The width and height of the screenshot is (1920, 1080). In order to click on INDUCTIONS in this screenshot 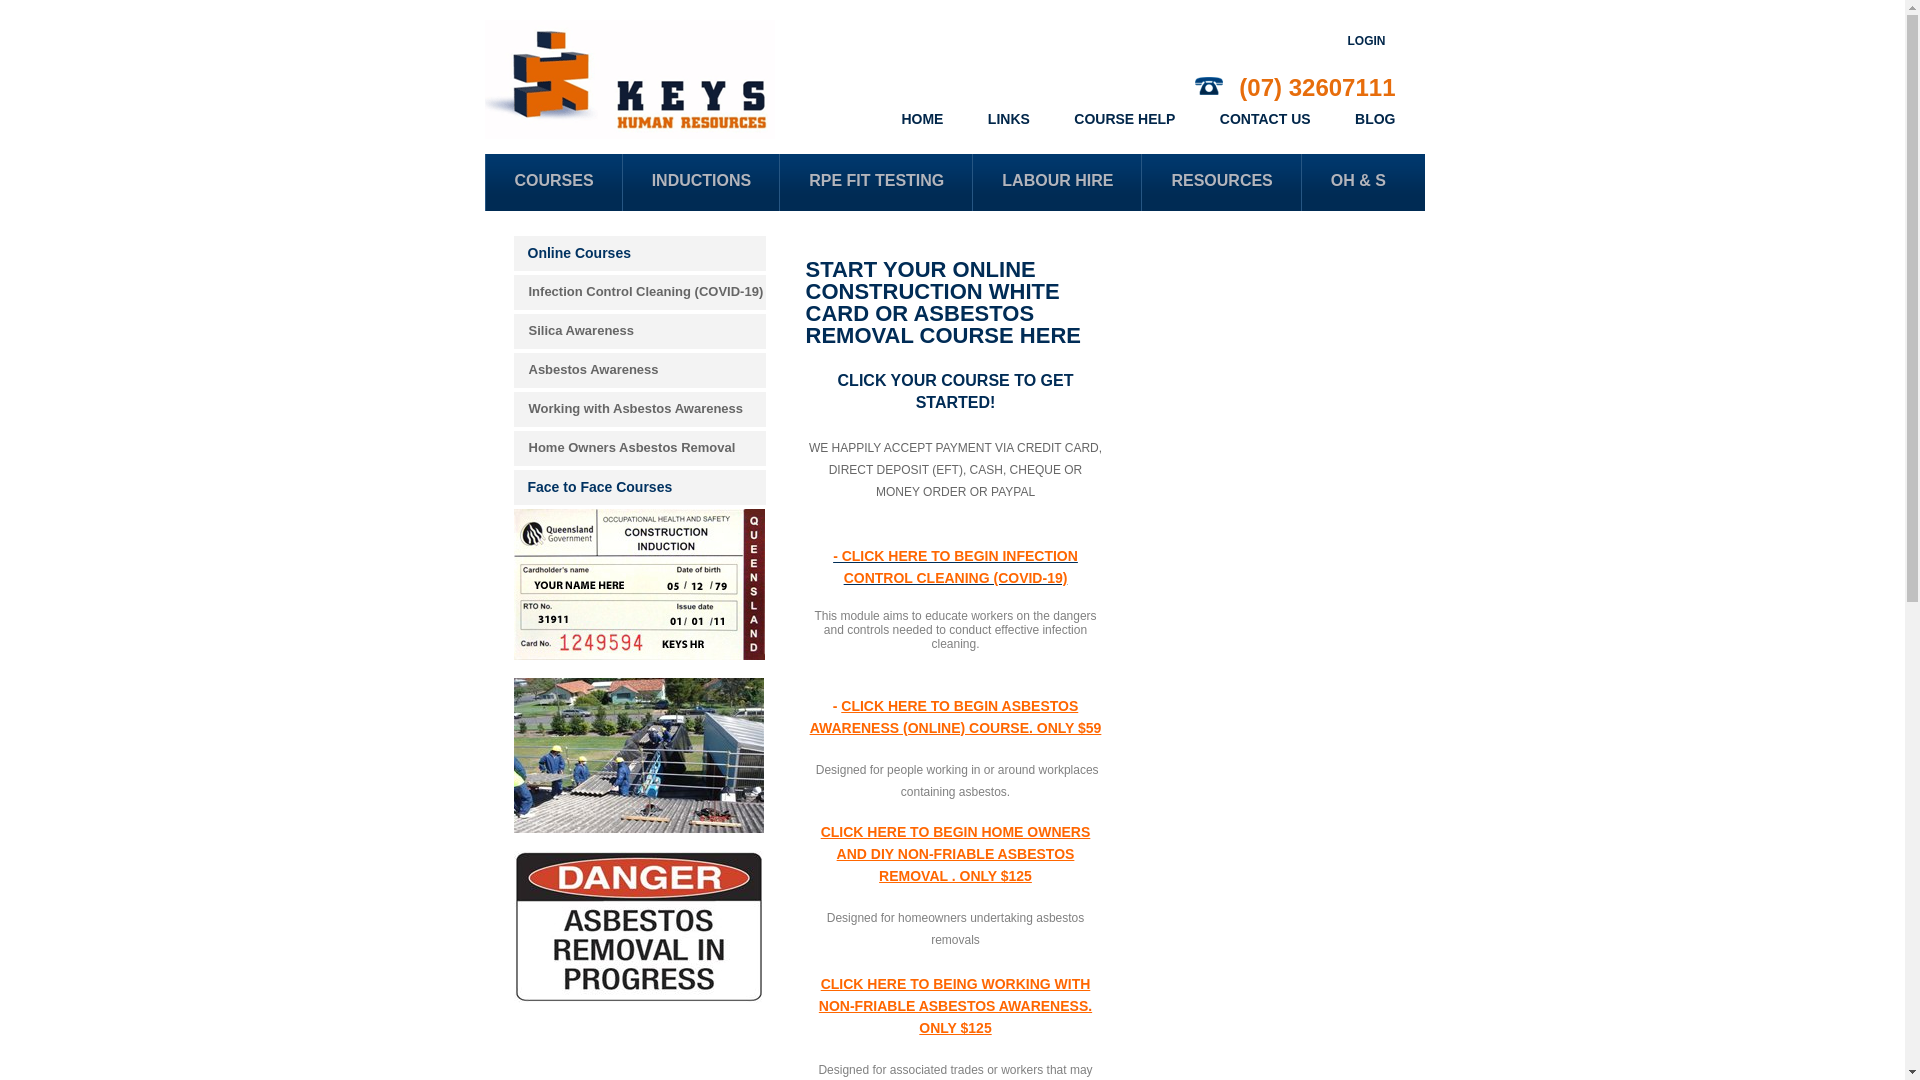, I will do `click(701, 182)`.